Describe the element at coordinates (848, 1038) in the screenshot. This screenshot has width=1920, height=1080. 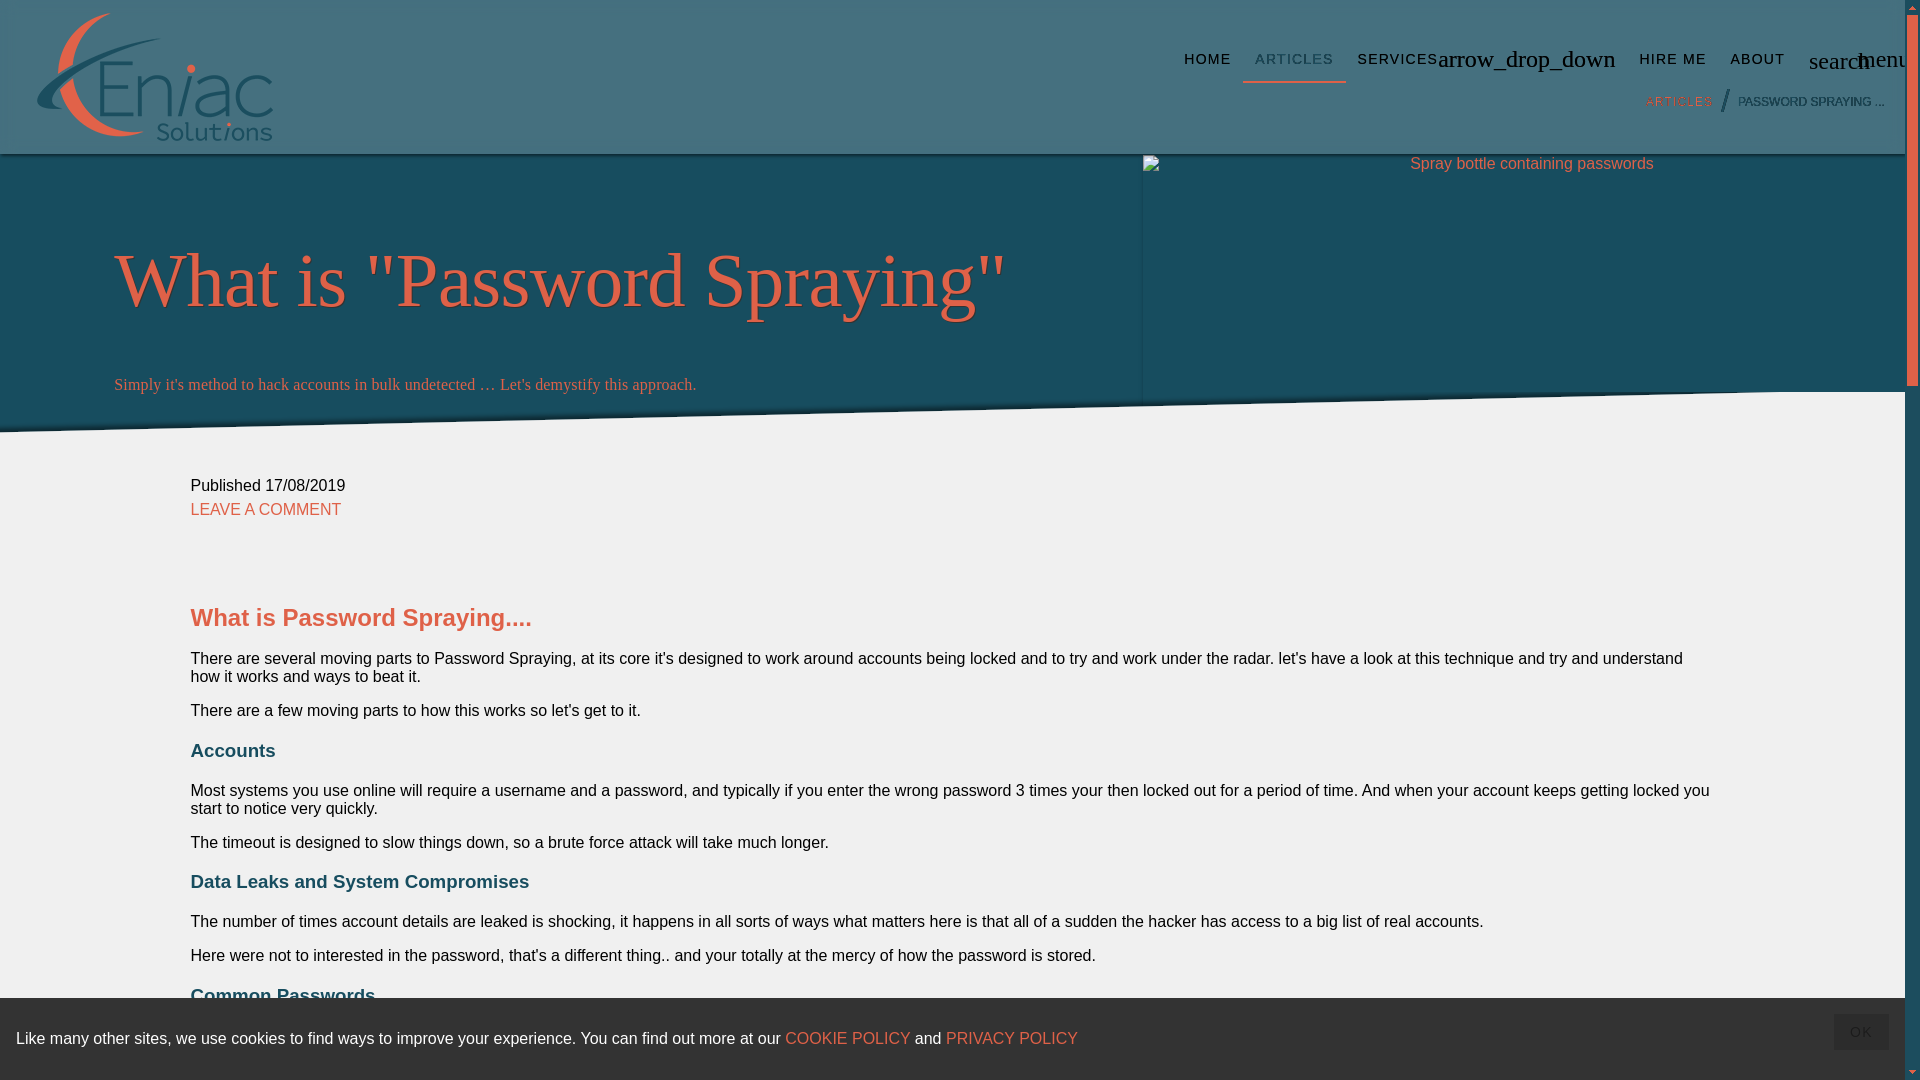
I see `COOKIE POLICY` at that location.